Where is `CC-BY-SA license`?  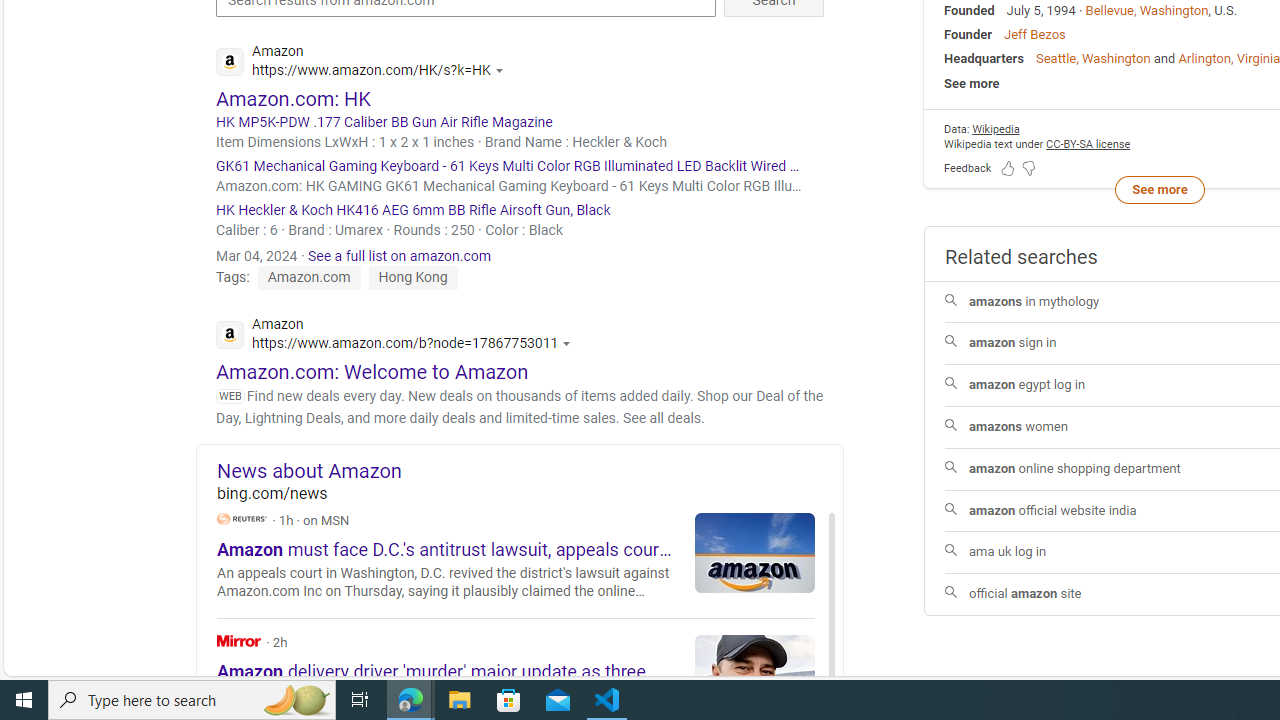 CC-BY-SA license is located at coordinates (1088, 144).